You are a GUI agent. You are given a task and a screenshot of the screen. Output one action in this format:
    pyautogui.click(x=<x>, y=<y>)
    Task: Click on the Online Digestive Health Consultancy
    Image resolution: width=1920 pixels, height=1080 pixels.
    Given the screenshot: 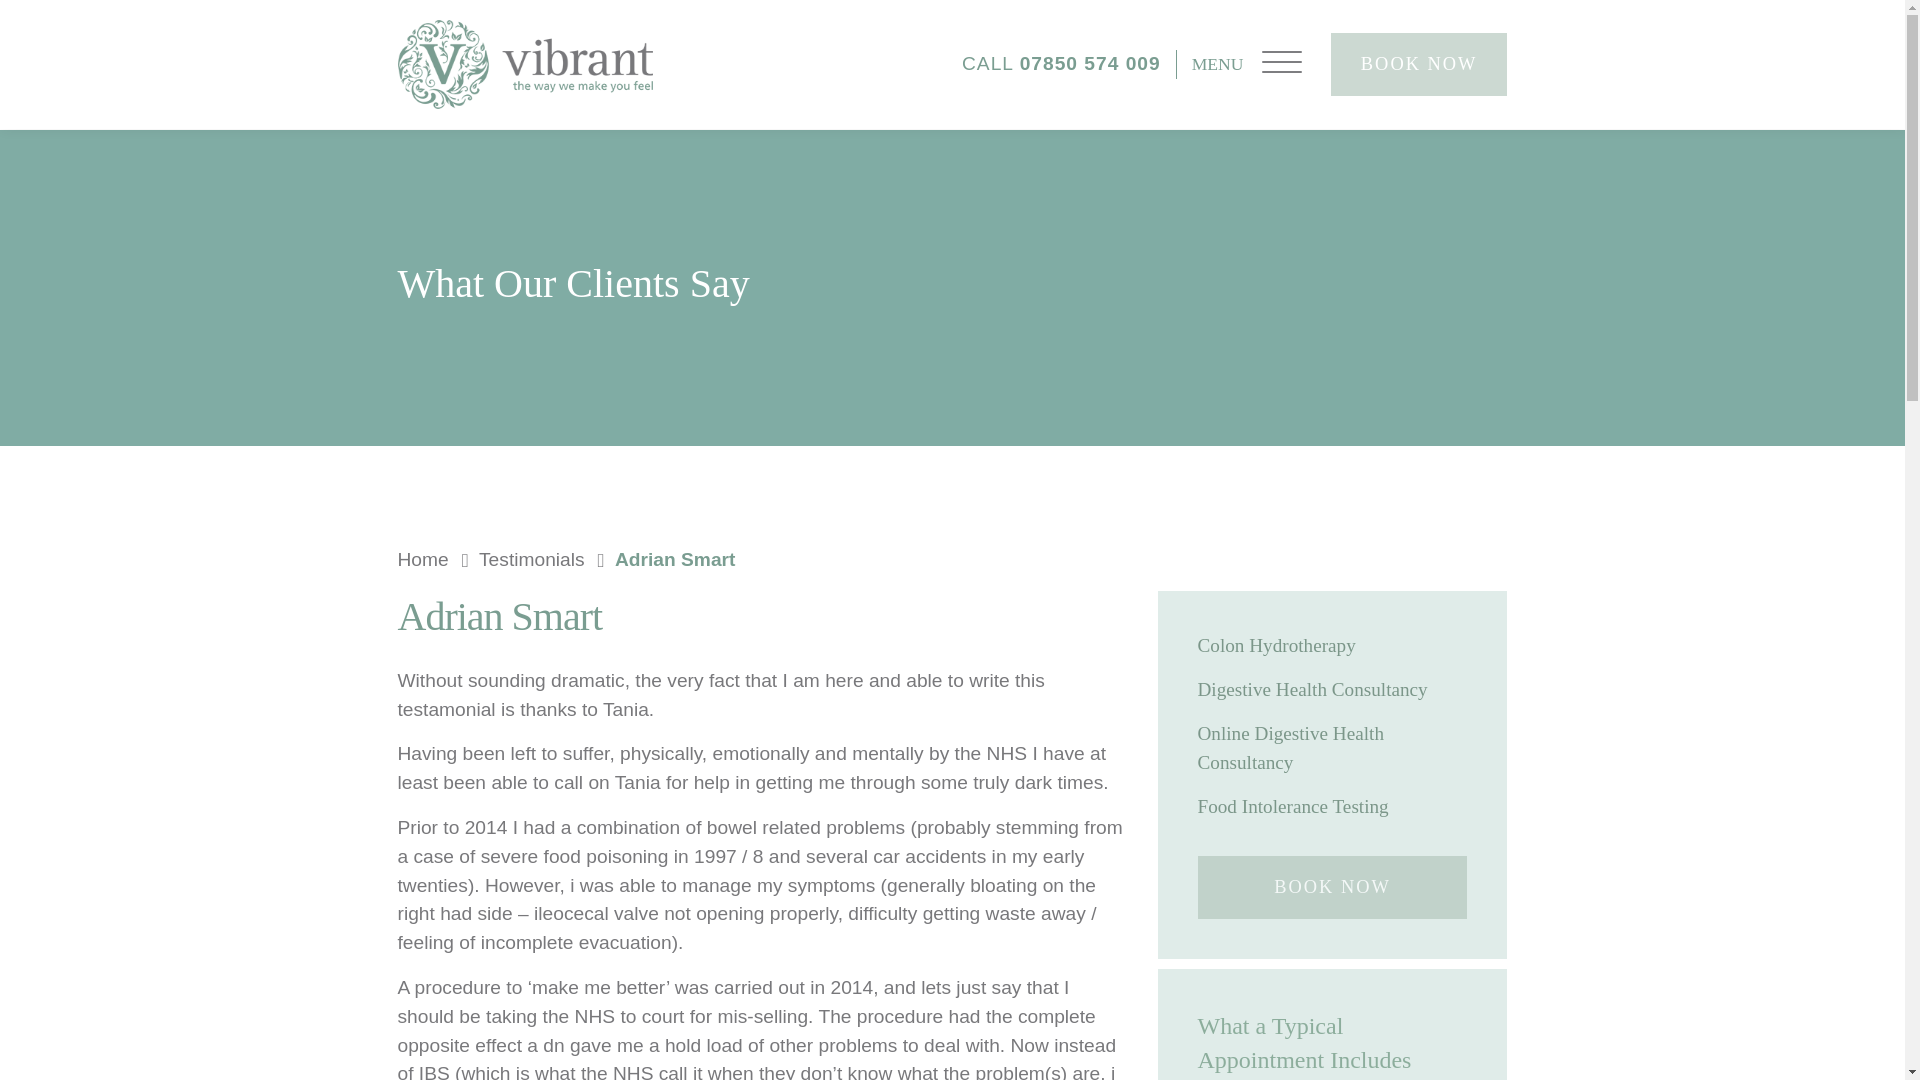 What is the action you would take?
    pyautogui.click(x=1333, y=748)
    